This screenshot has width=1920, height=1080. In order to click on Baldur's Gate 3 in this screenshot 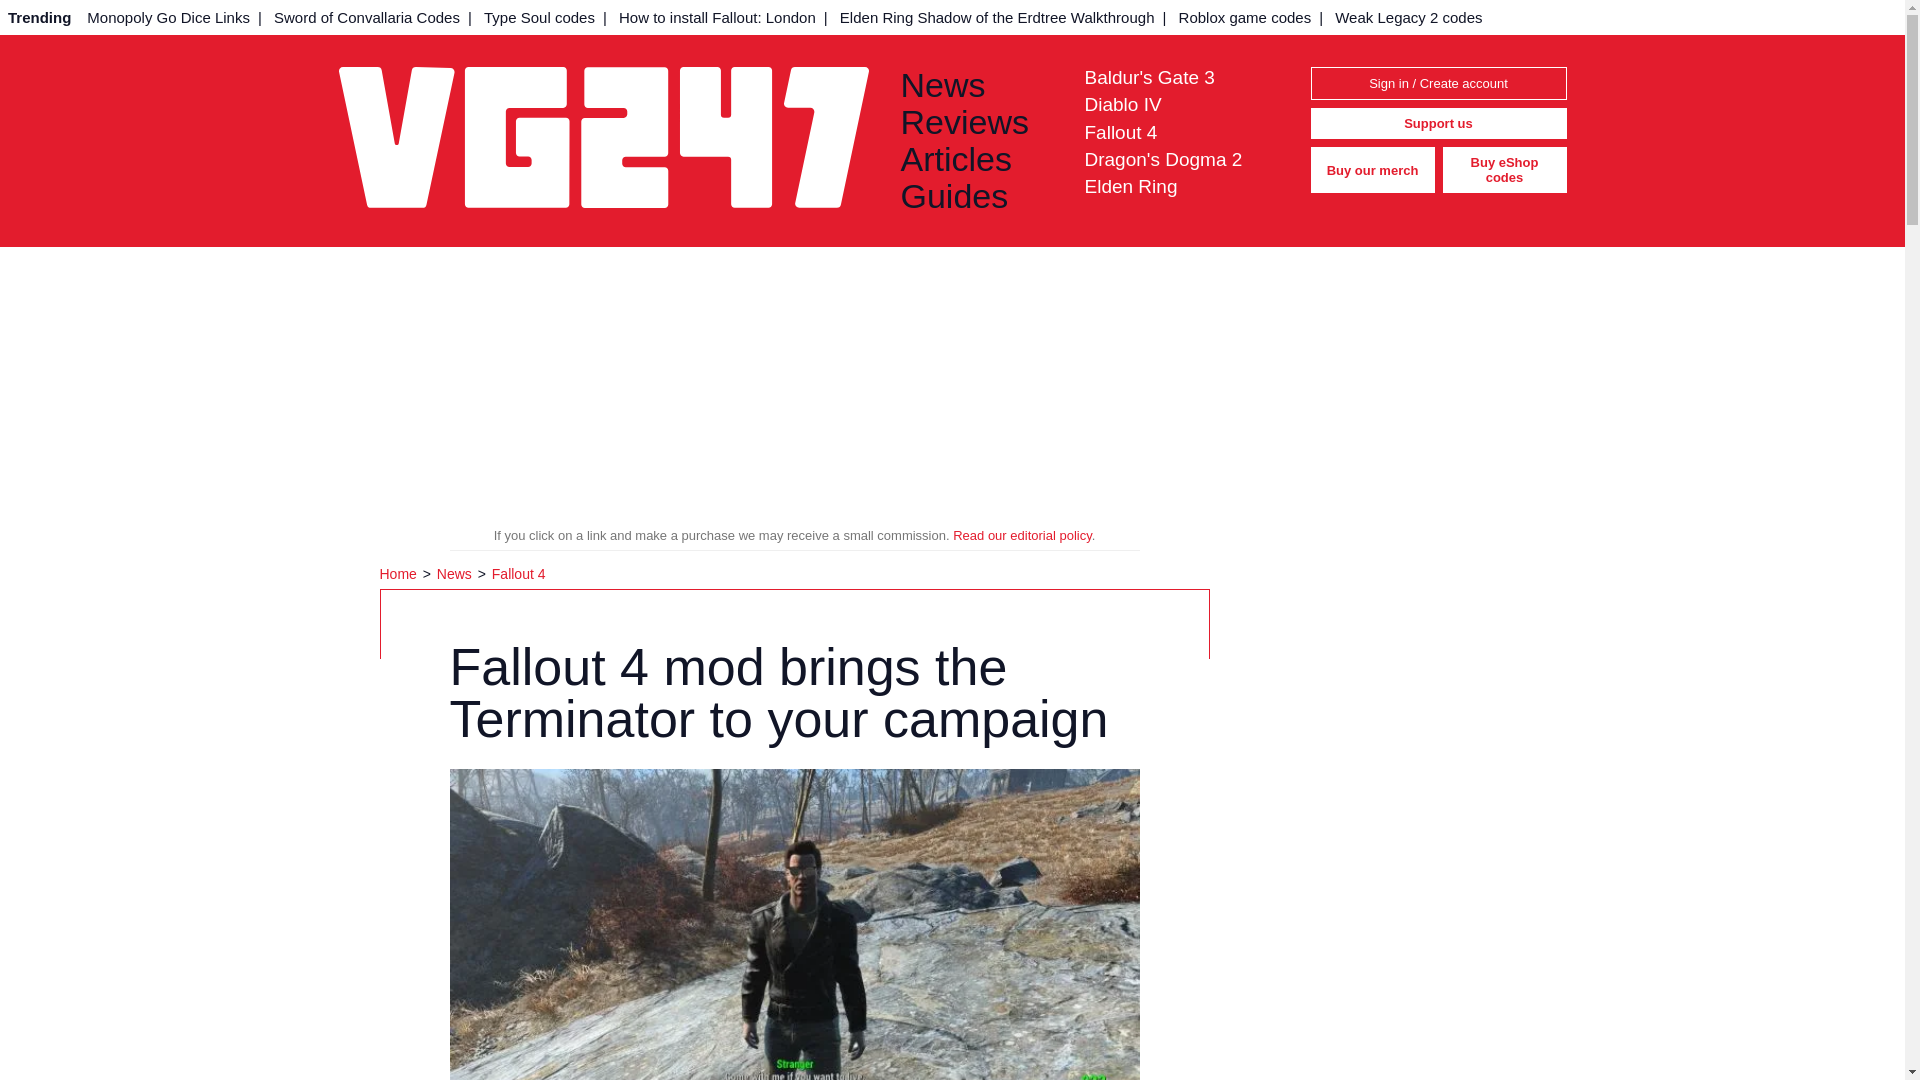, I will do `click(1148, 76)`.